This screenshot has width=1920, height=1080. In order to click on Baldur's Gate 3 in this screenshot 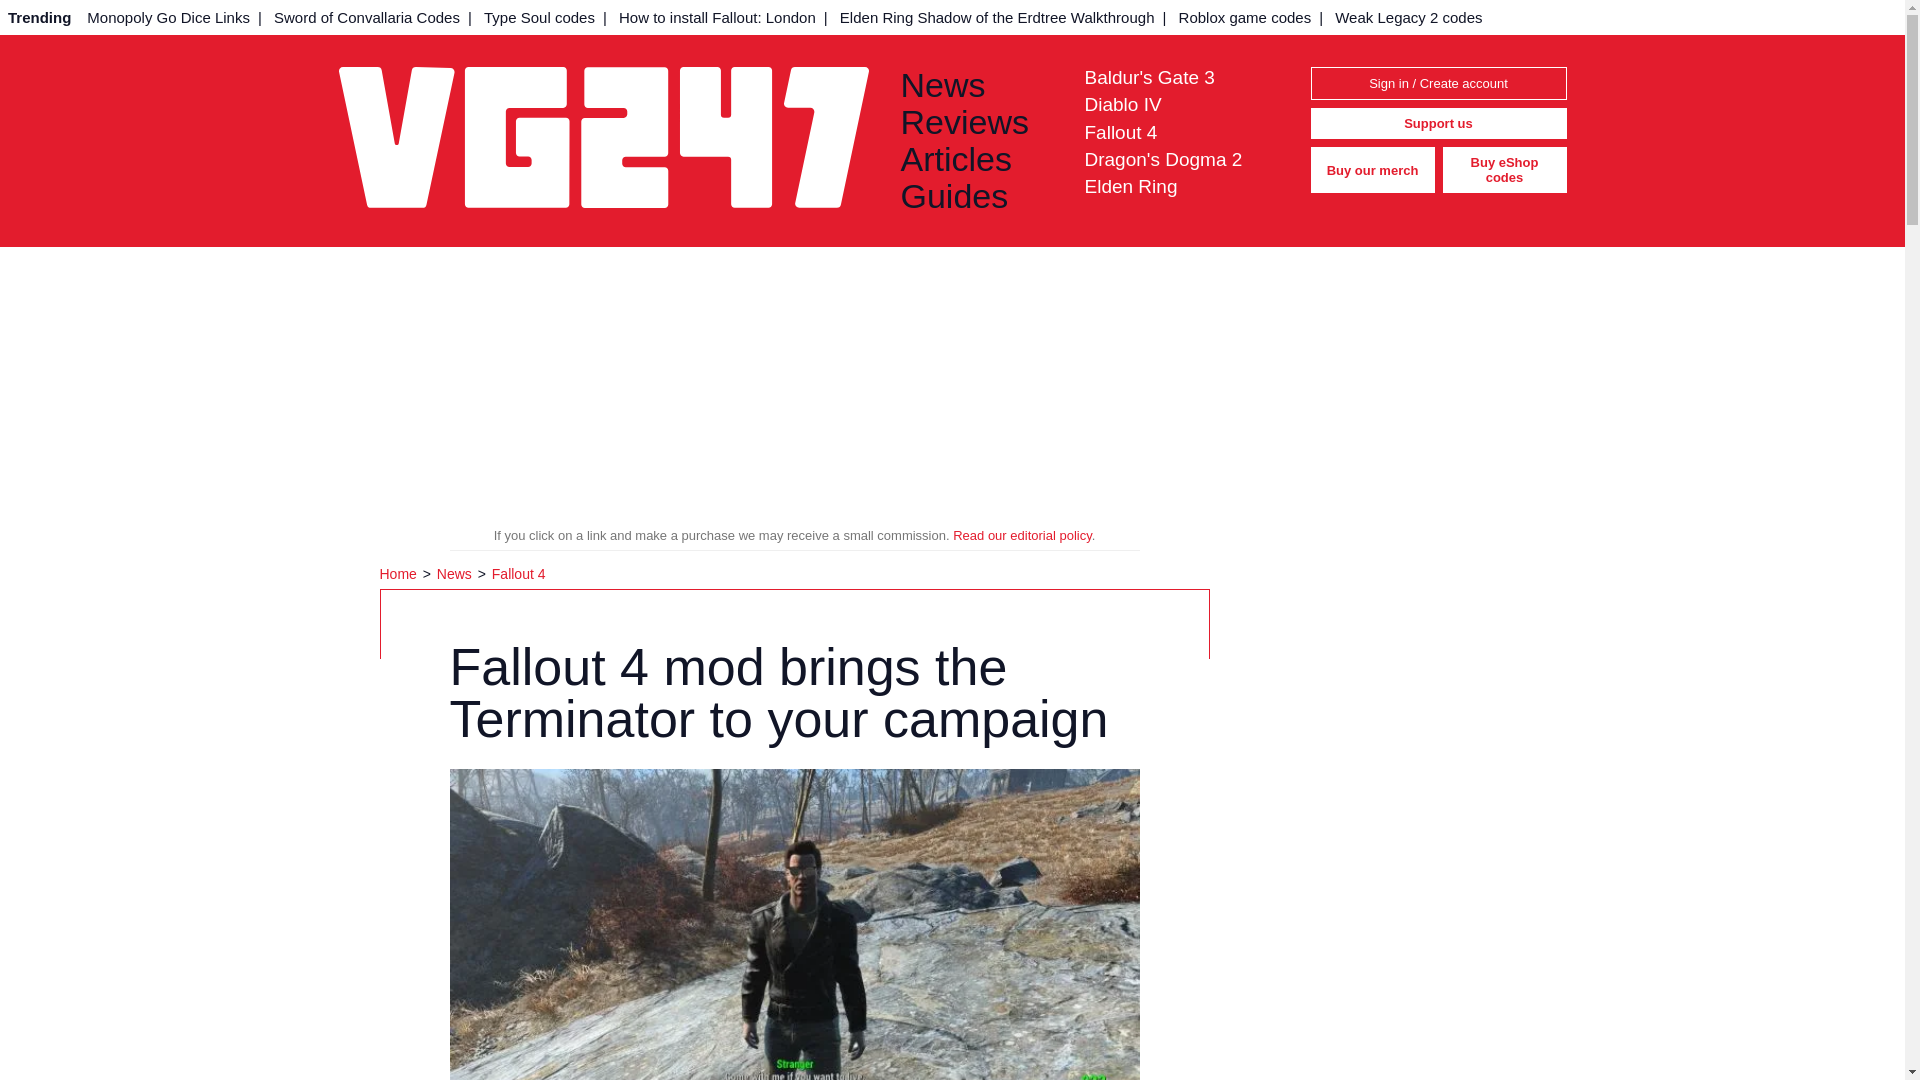, I will do `click(1148, 76)`.